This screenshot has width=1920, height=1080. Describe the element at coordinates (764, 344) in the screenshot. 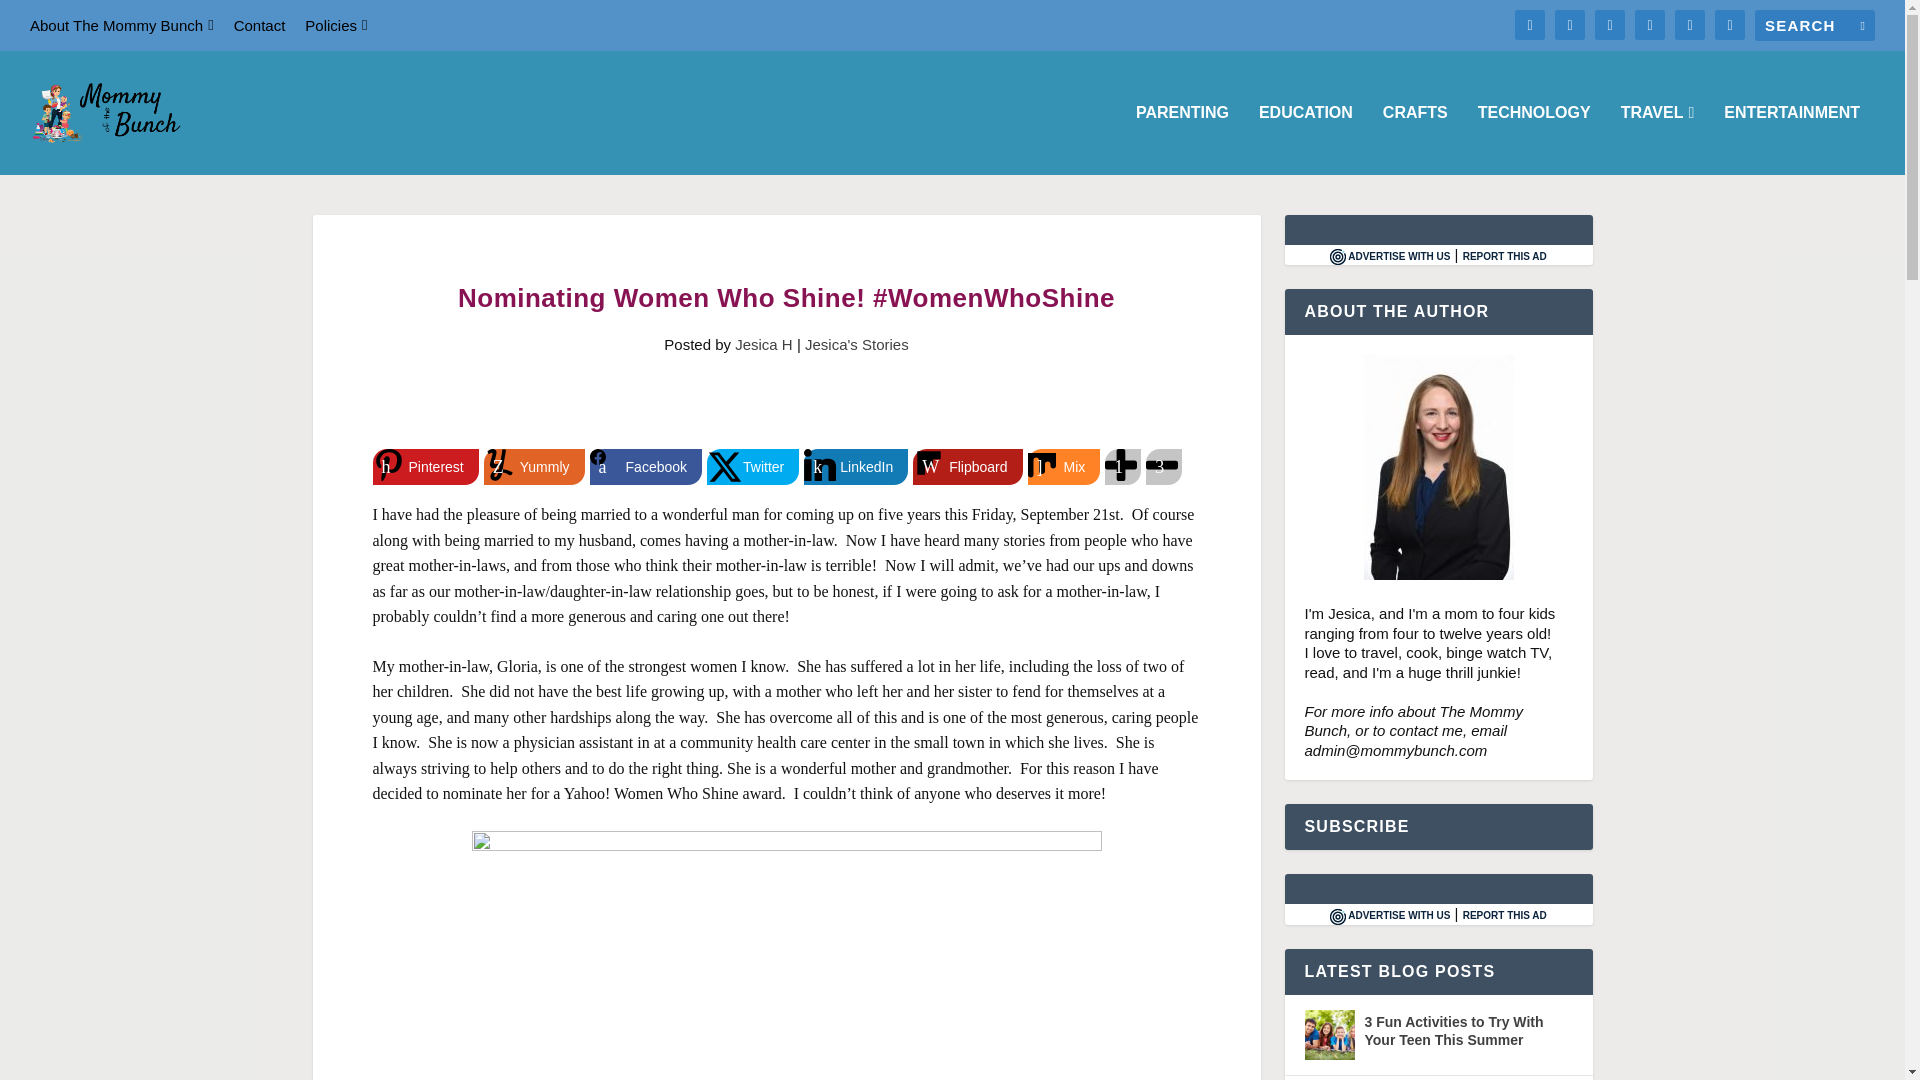

I see `Jesica H` at that location.